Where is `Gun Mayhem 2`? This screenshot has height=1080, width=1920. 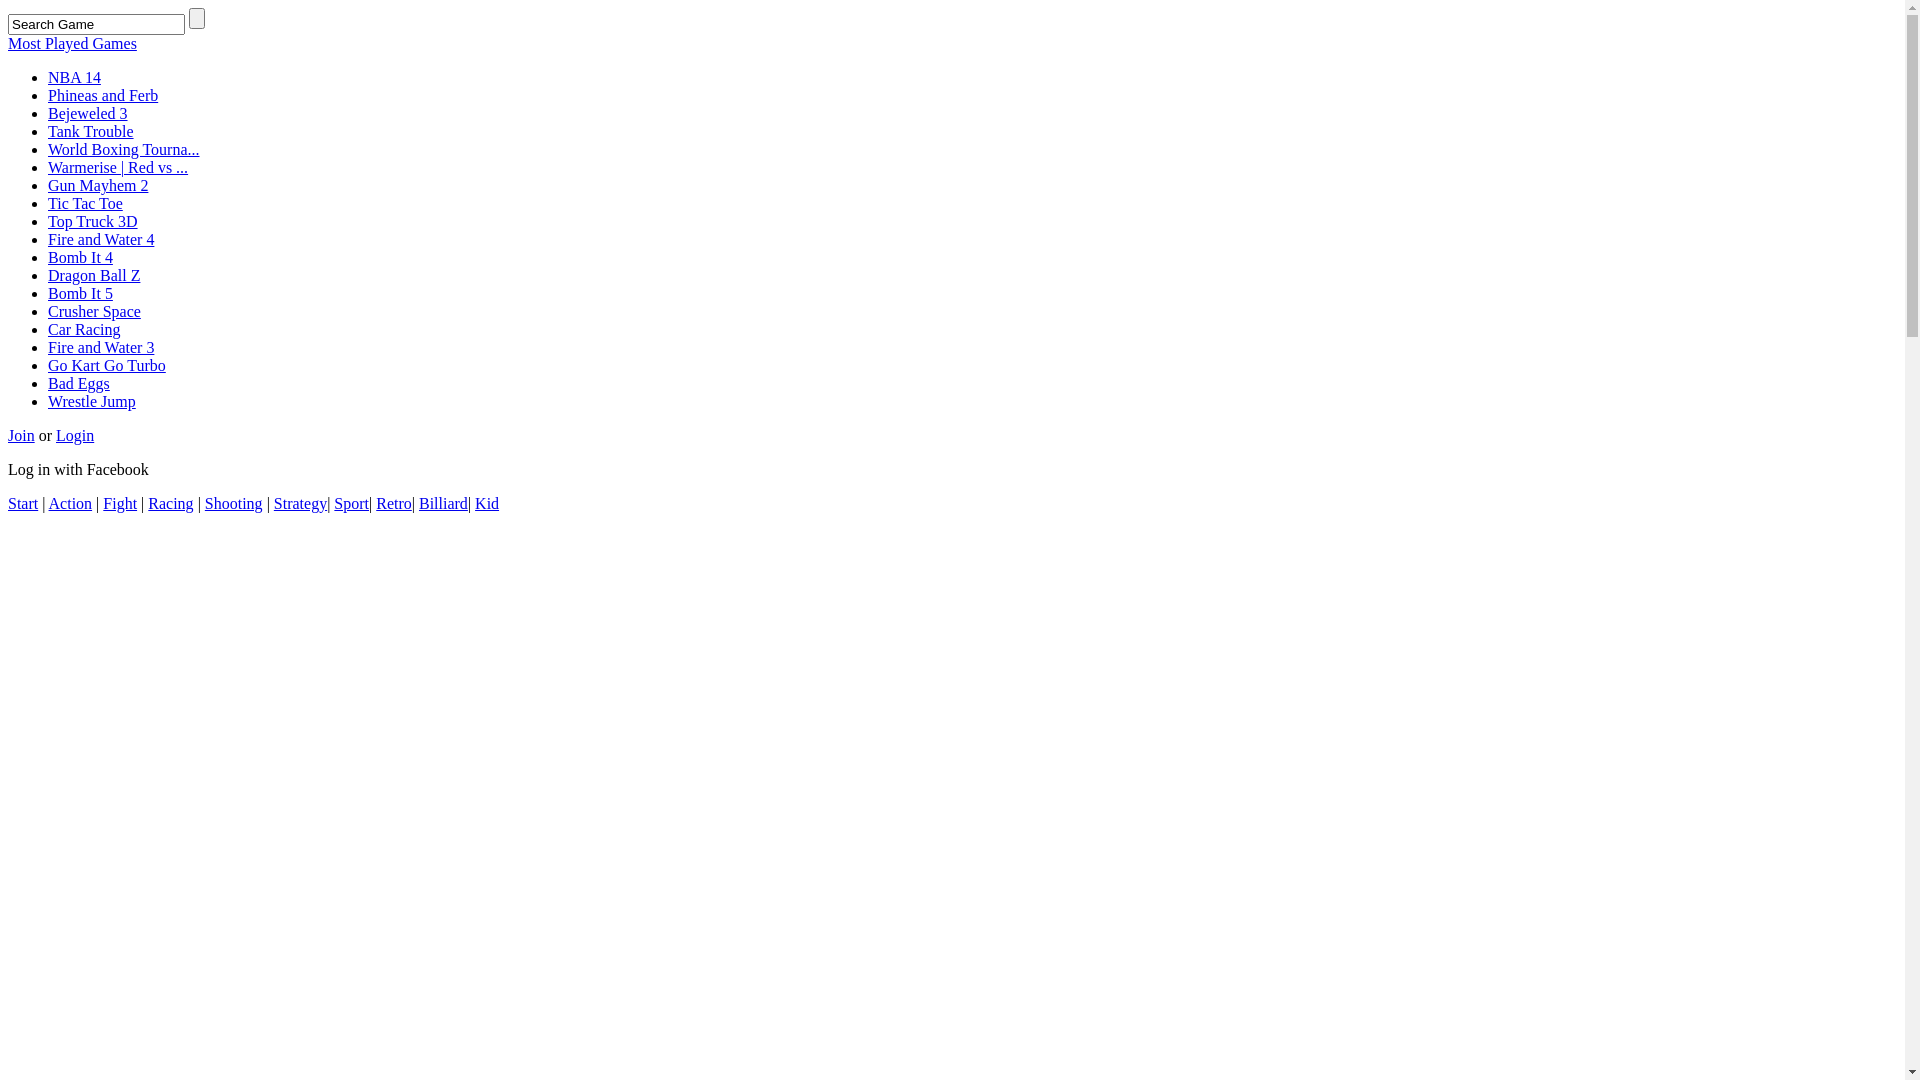
Gun Mayhem 2 is located at coordinates (98, 186).